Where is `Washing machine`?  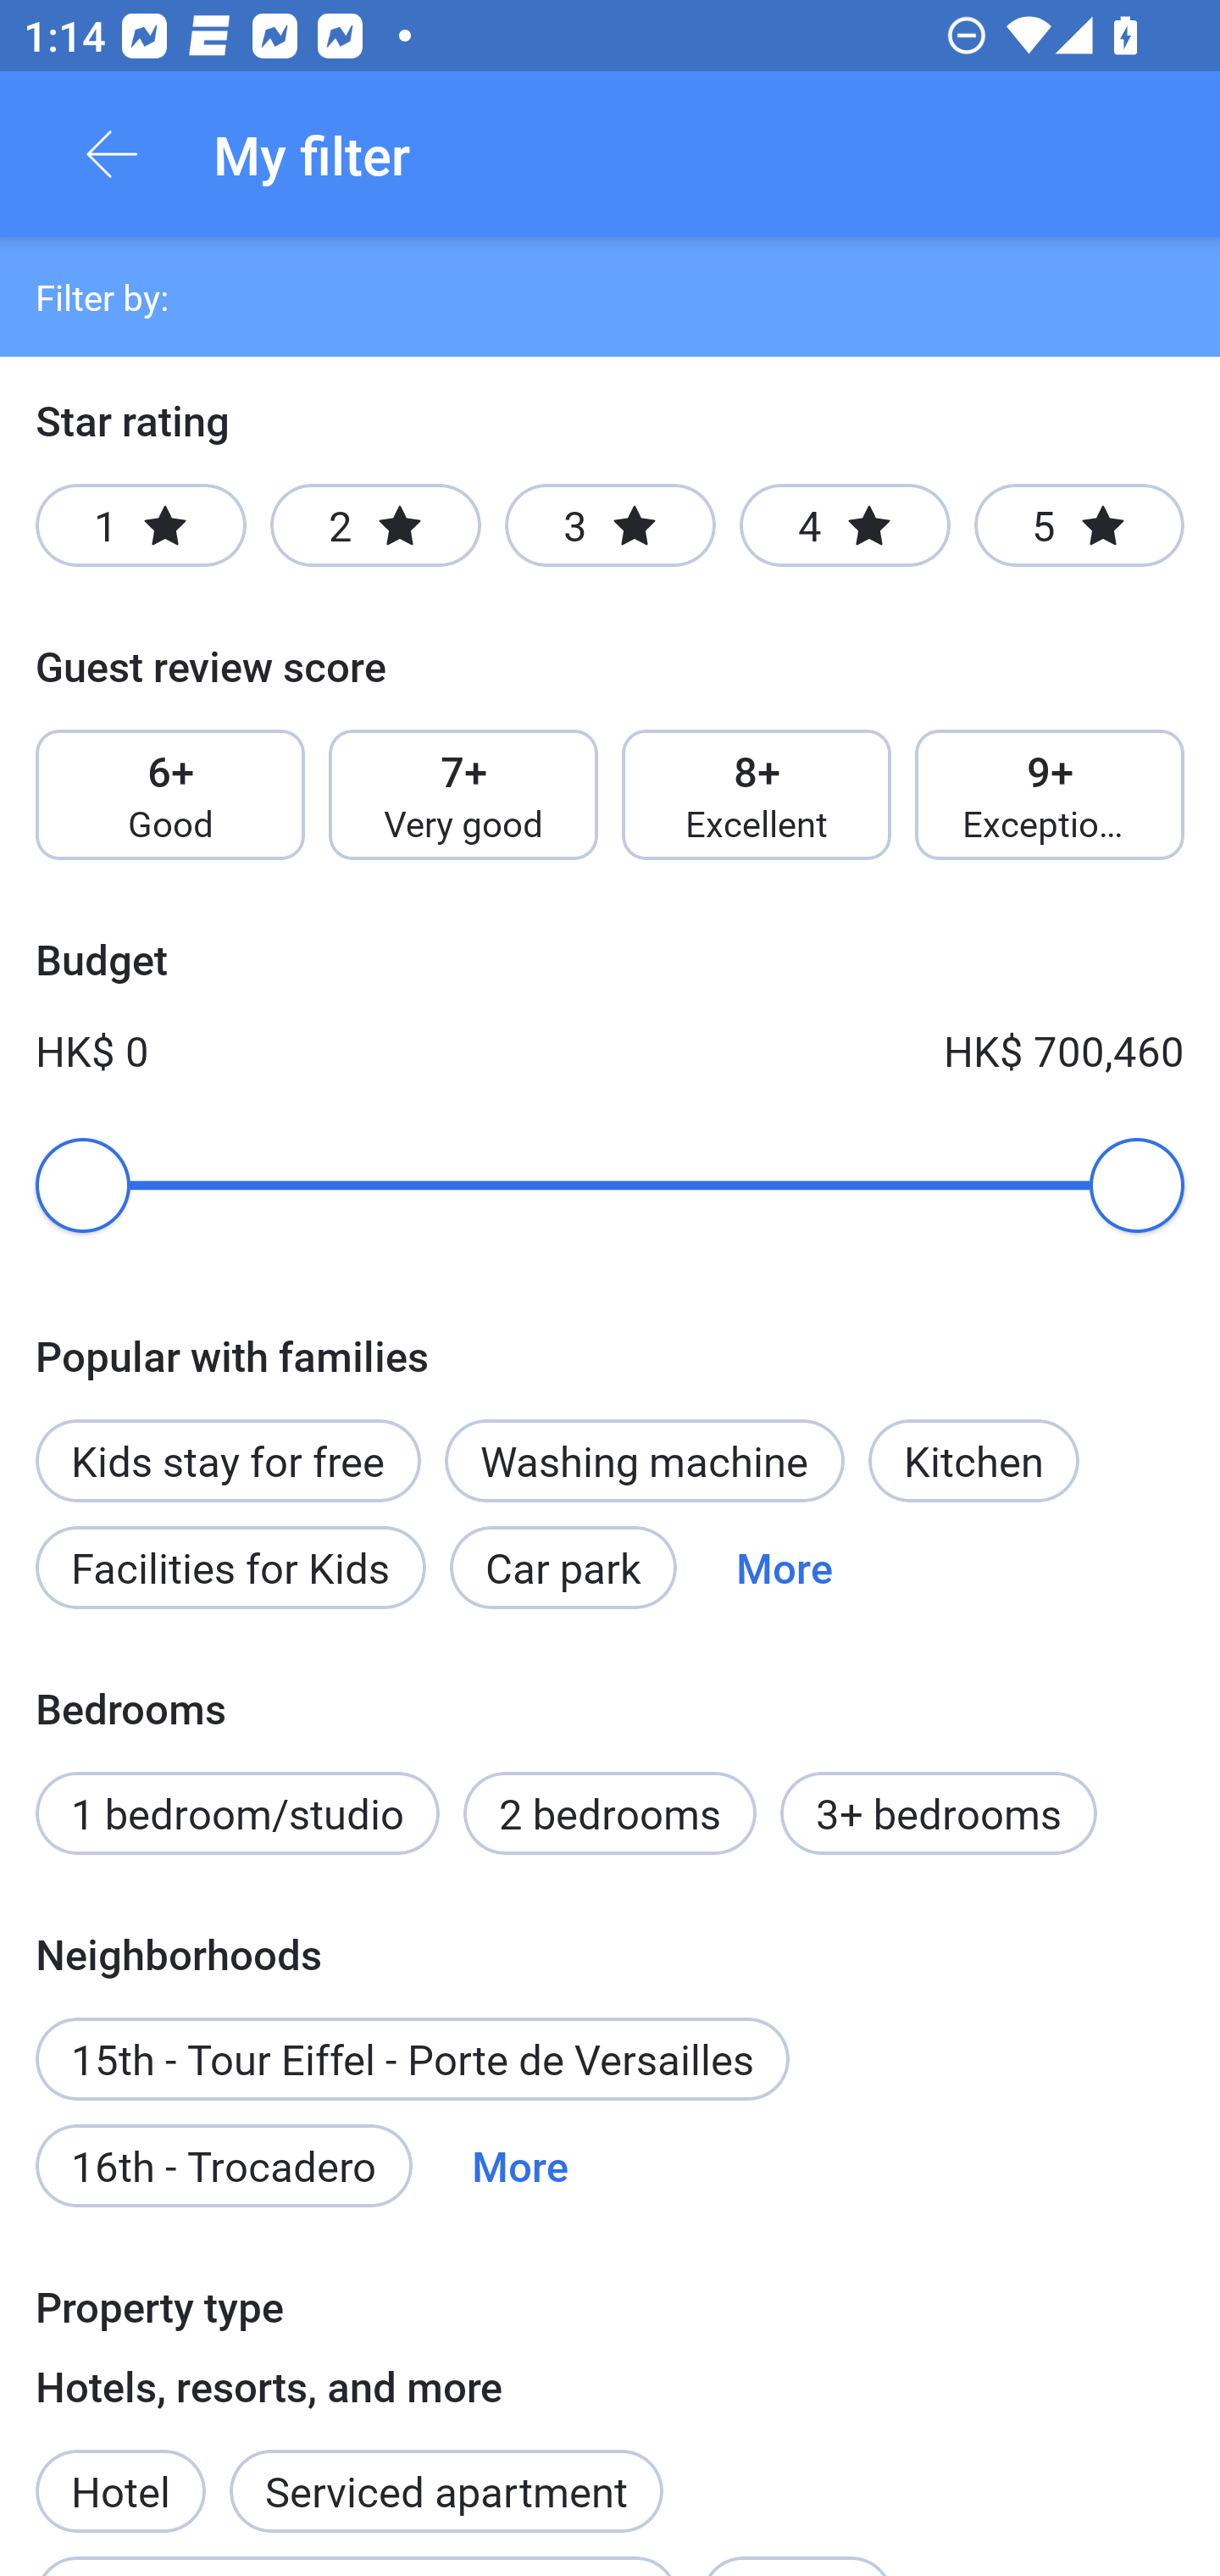 Washing machine is located at coordinates (644, 1460).